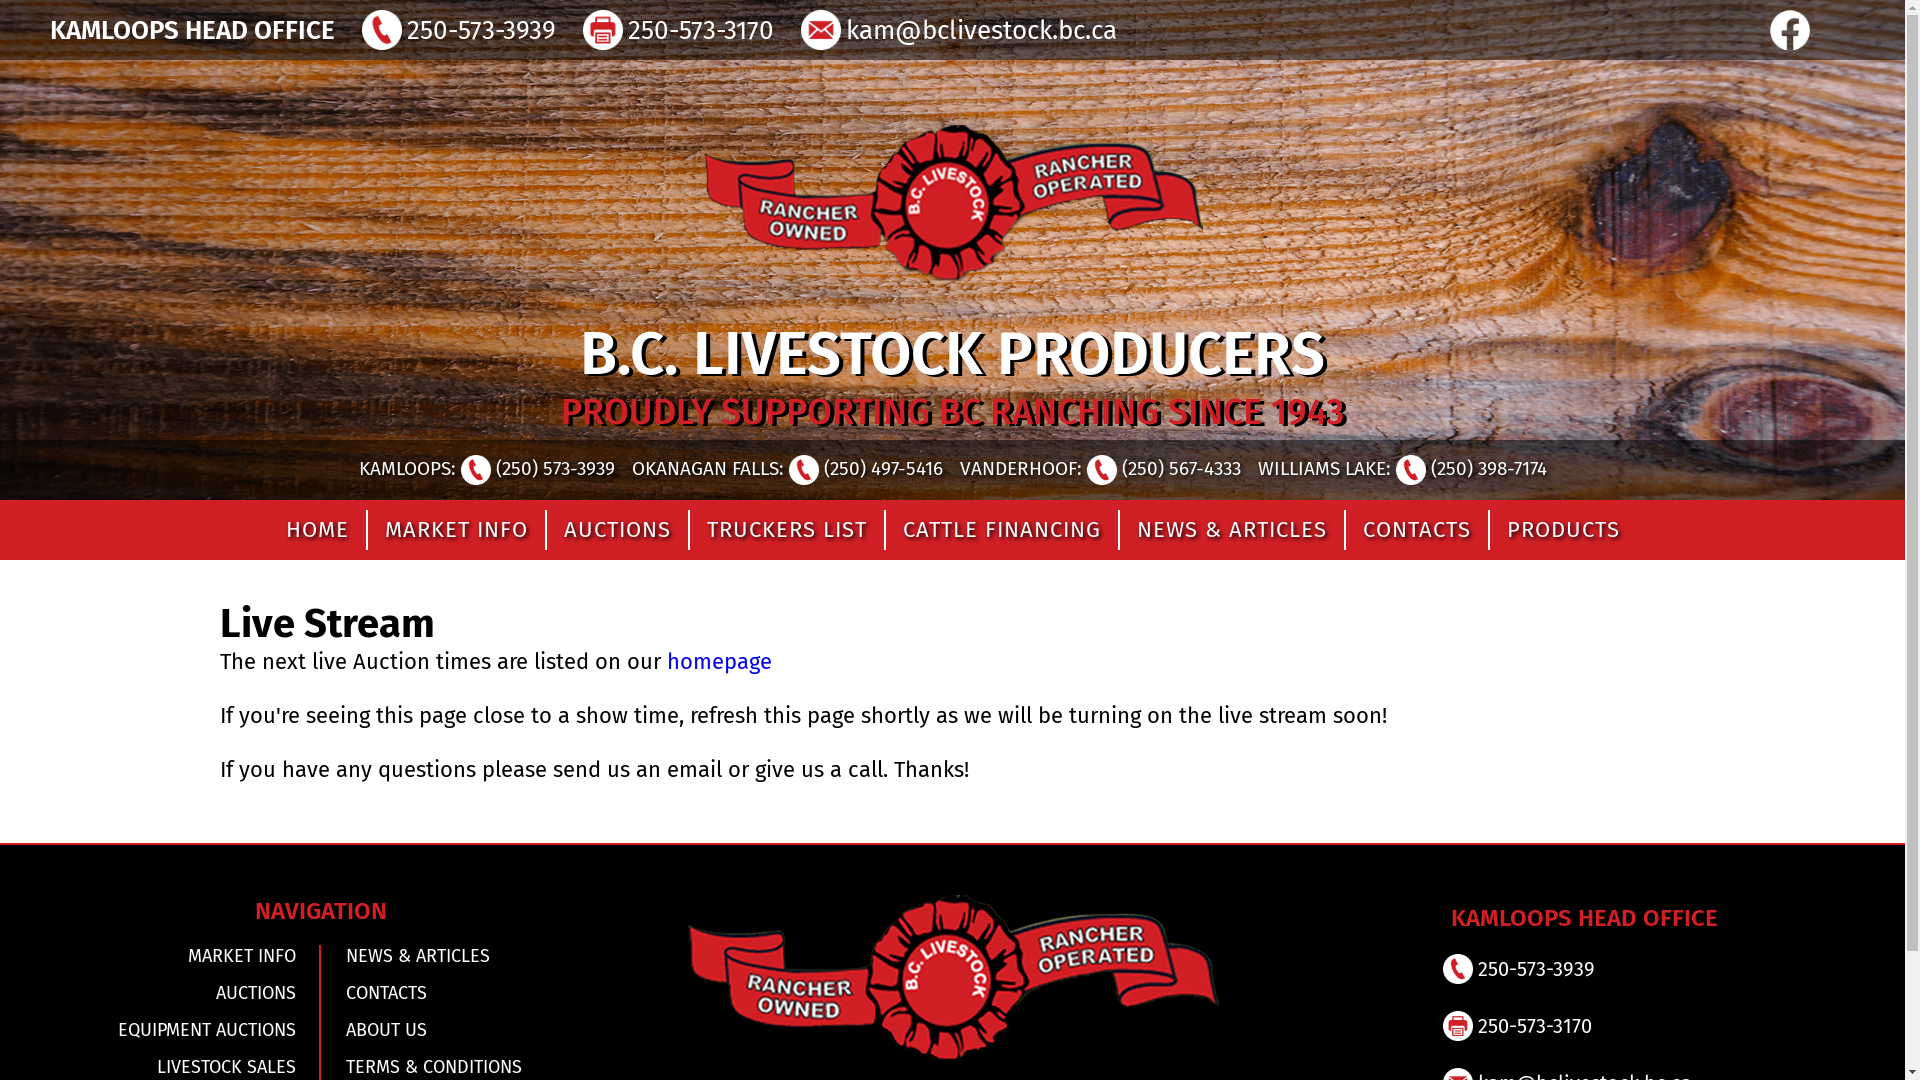 The image size is (1920, 1080). Describe the element at coordinates (865, 468) in the screenshot. I see `(250) 497-5416` at that location.